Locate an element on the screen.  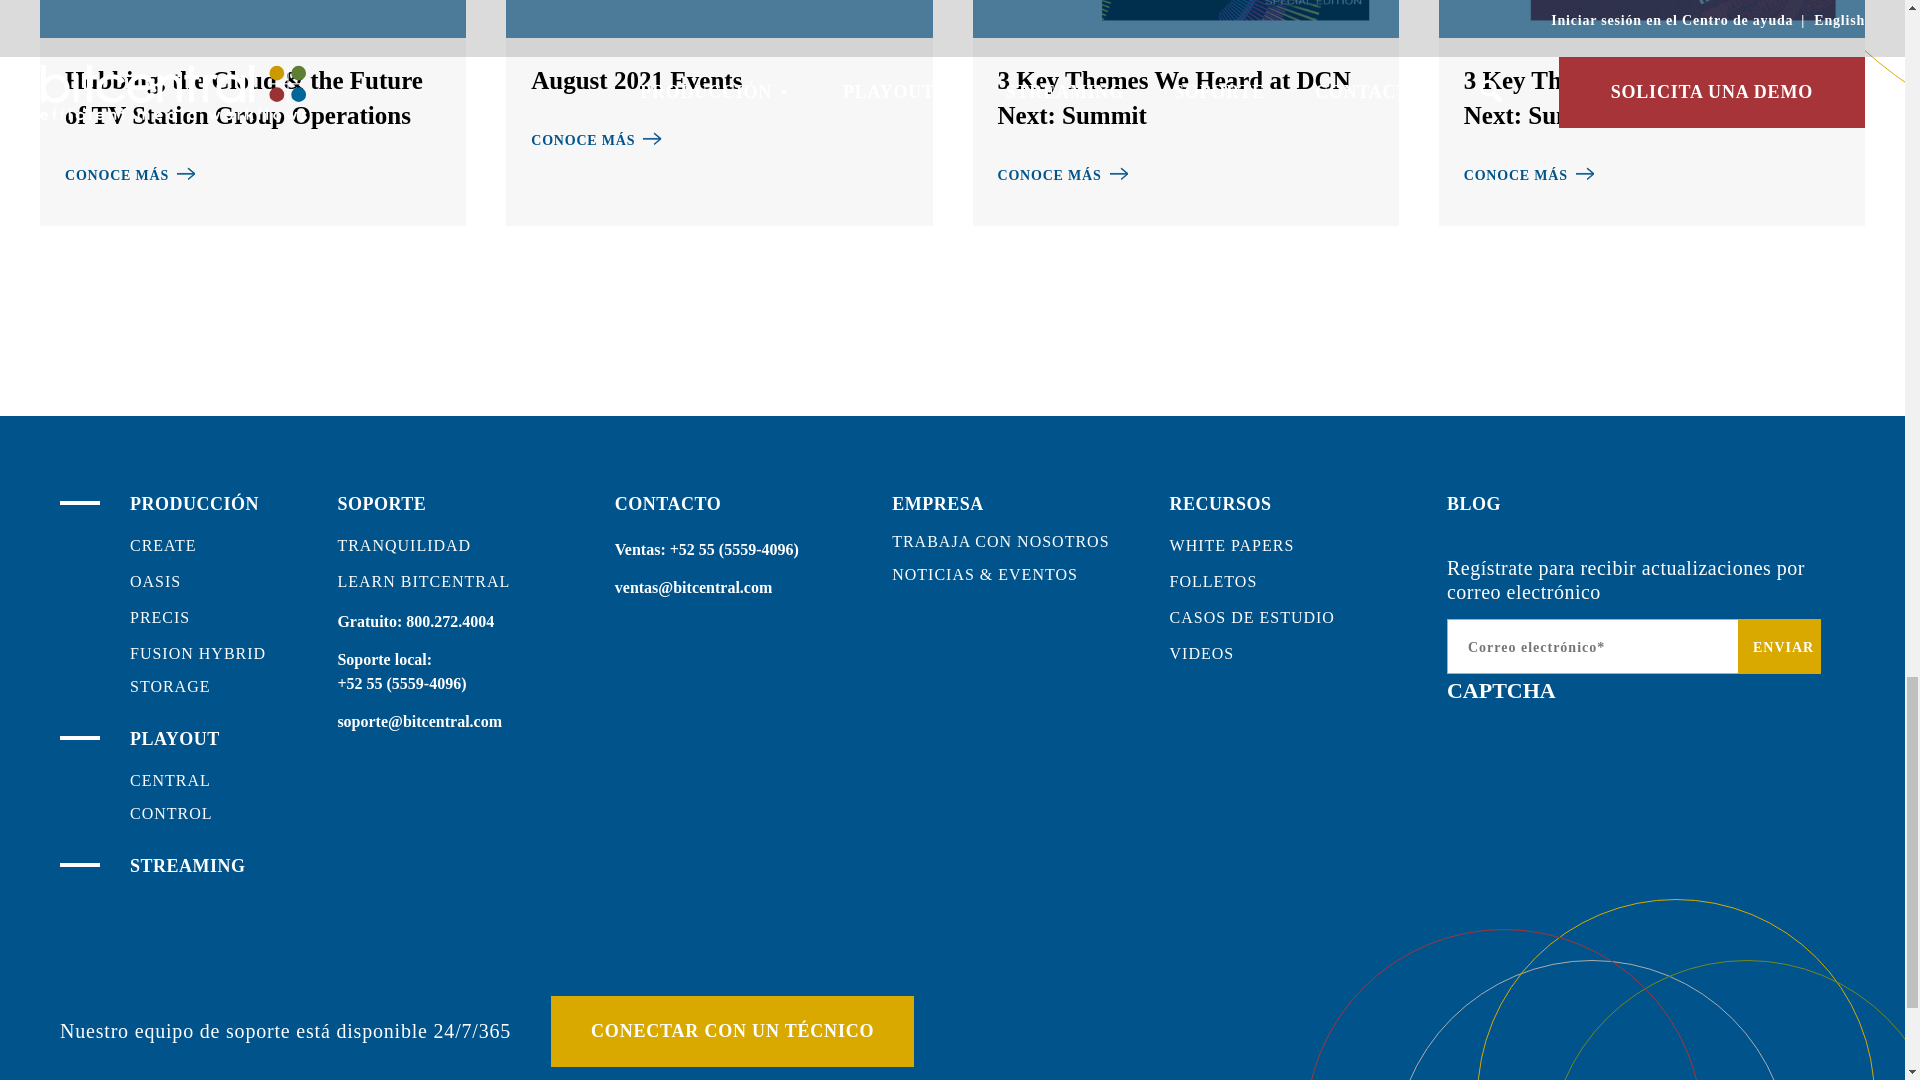
OASIS is located at coordinates (155, 581).